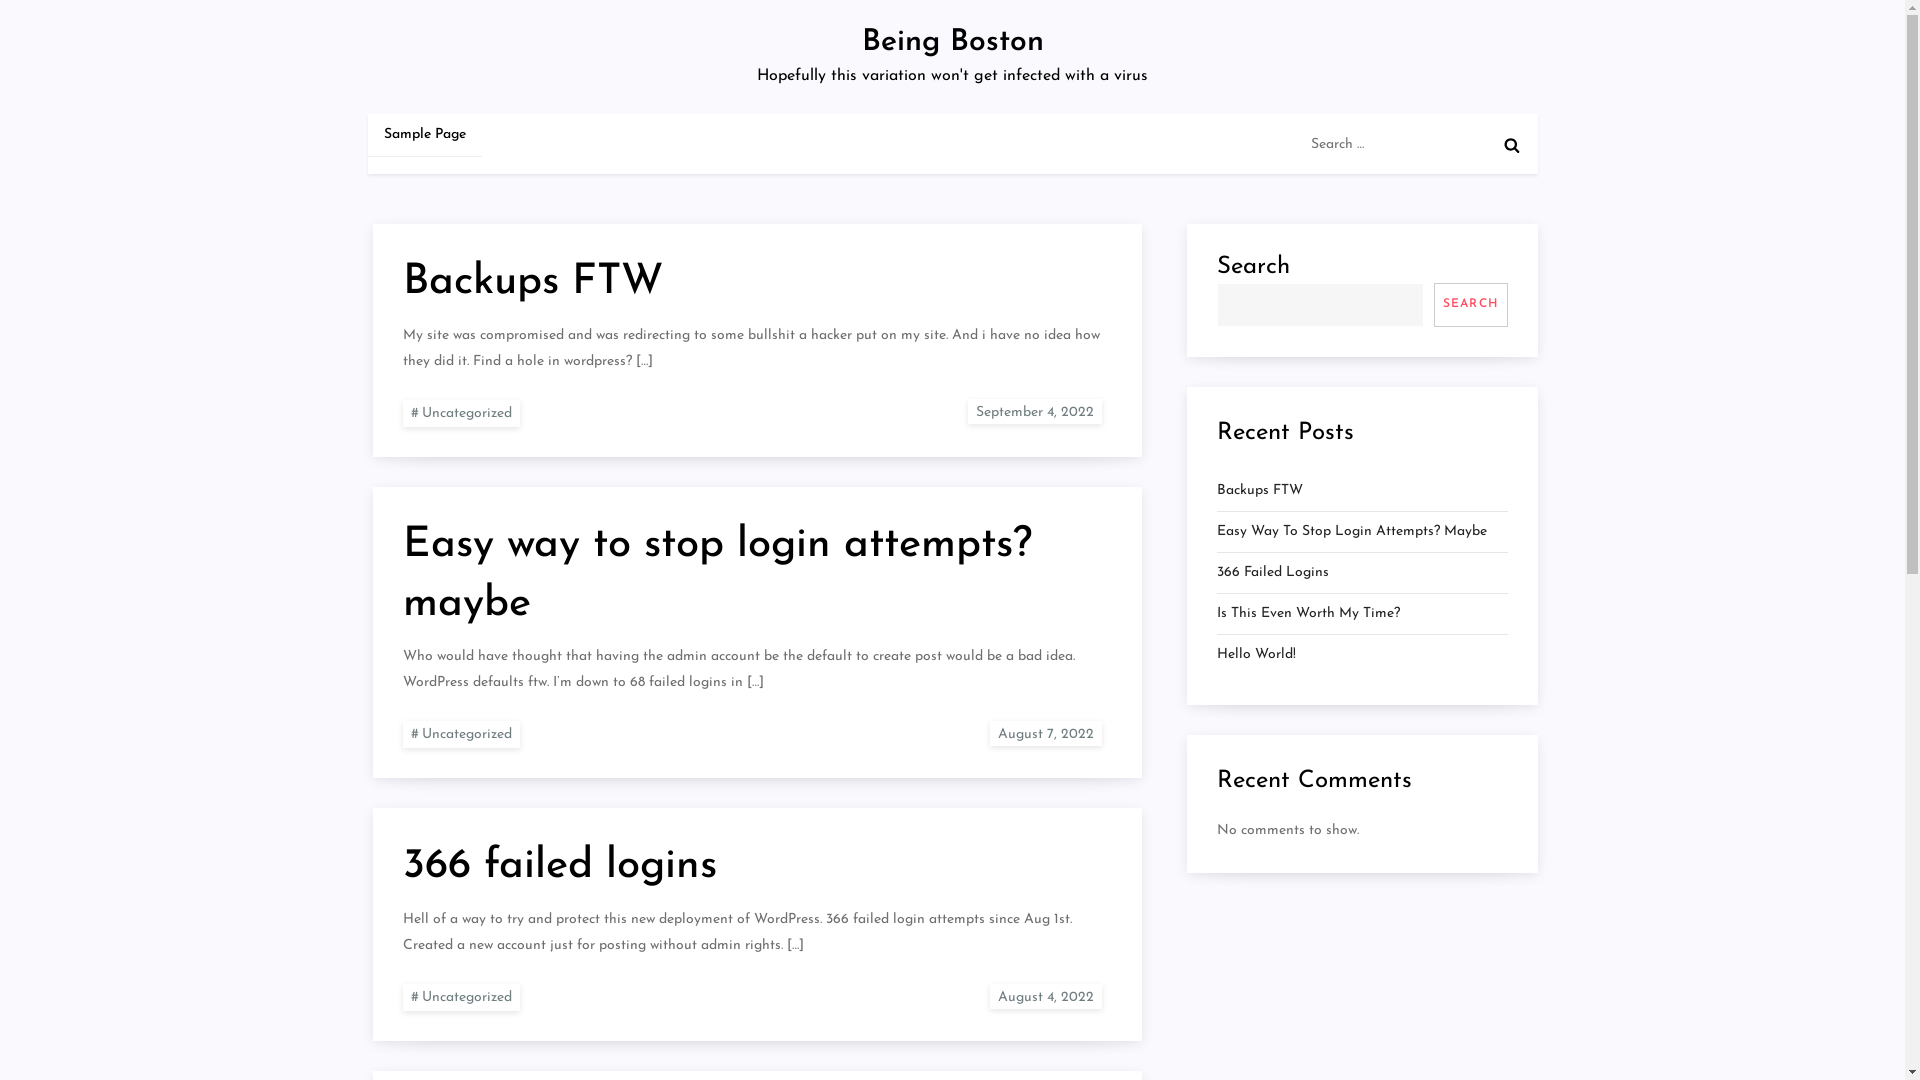 The height and width of the screenshot is (1080, 1920). Describe the element at coordinates (559, 866) in the screenshot. I see `366 failed logins` at that location.